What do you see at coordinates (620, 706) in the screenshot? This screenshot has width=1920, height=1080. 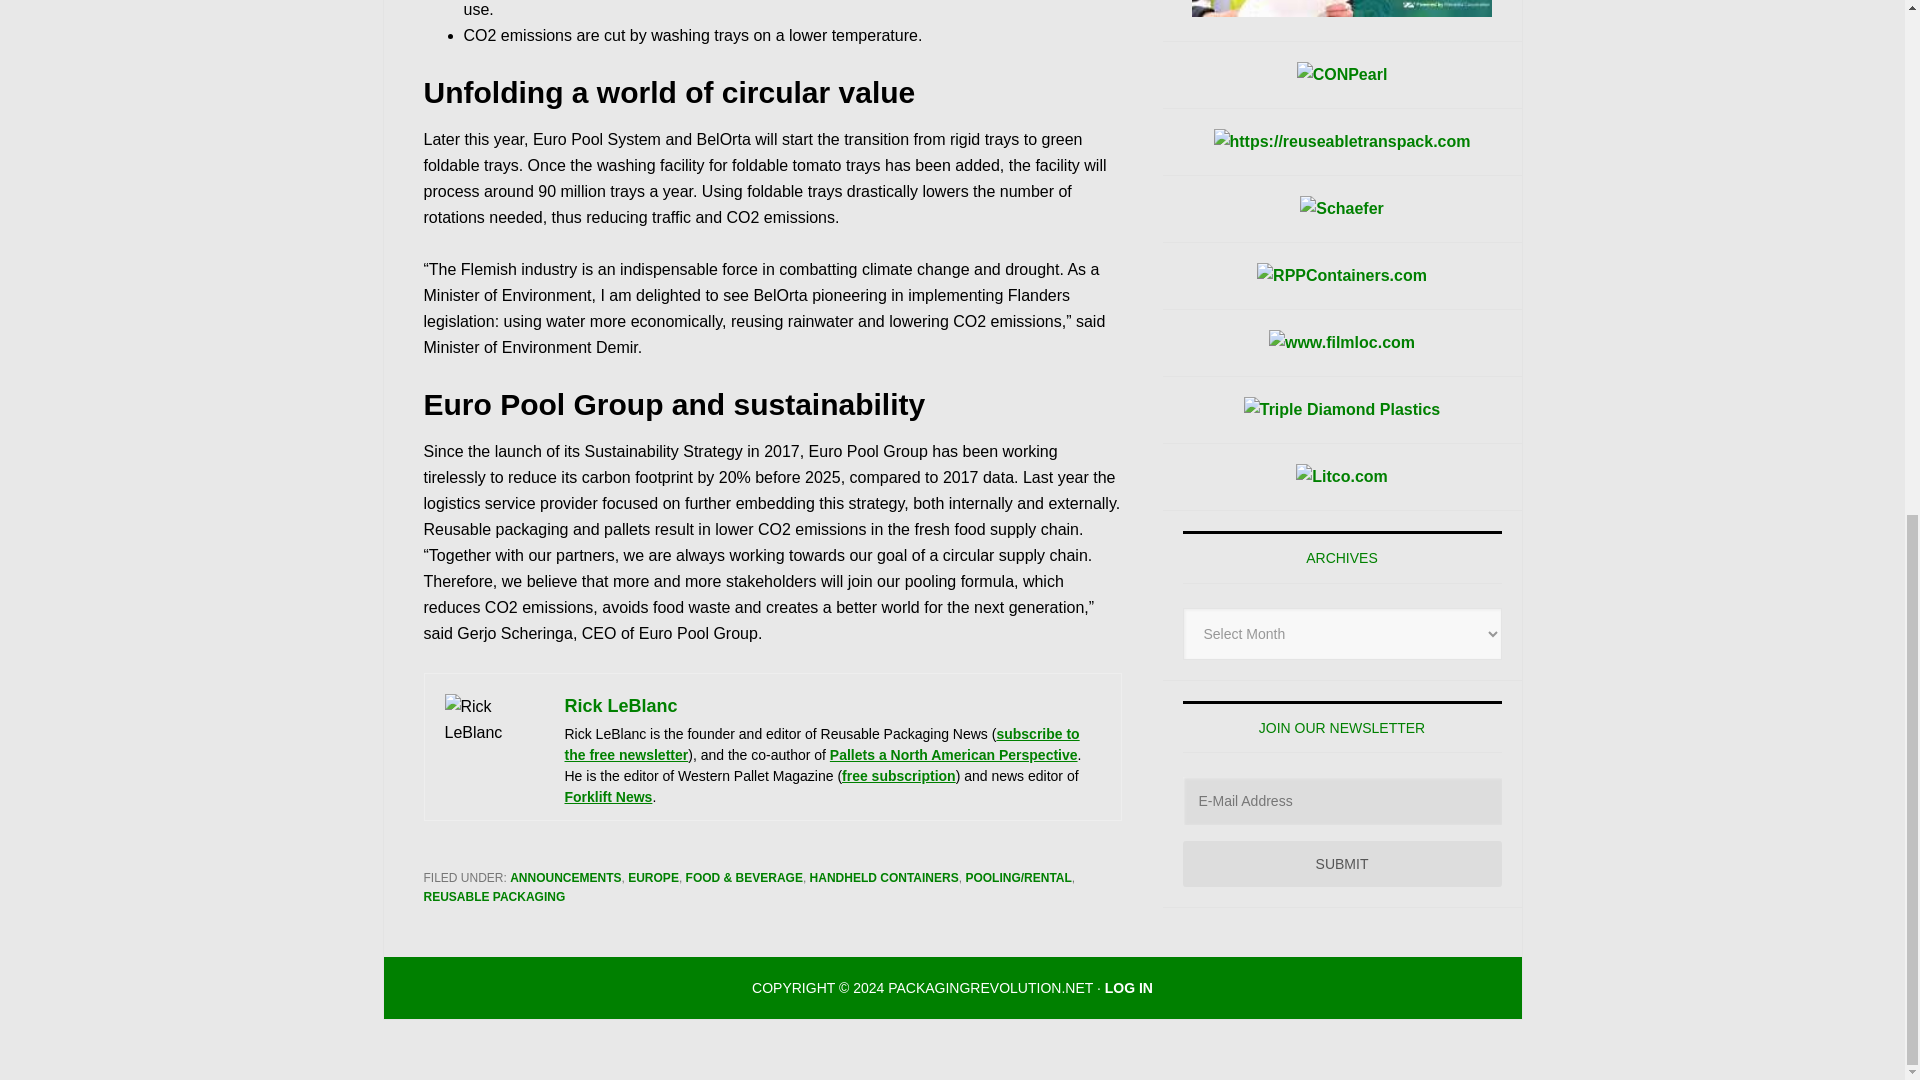 I see `Rick LeBlanc` at bounding box center [620, 706].